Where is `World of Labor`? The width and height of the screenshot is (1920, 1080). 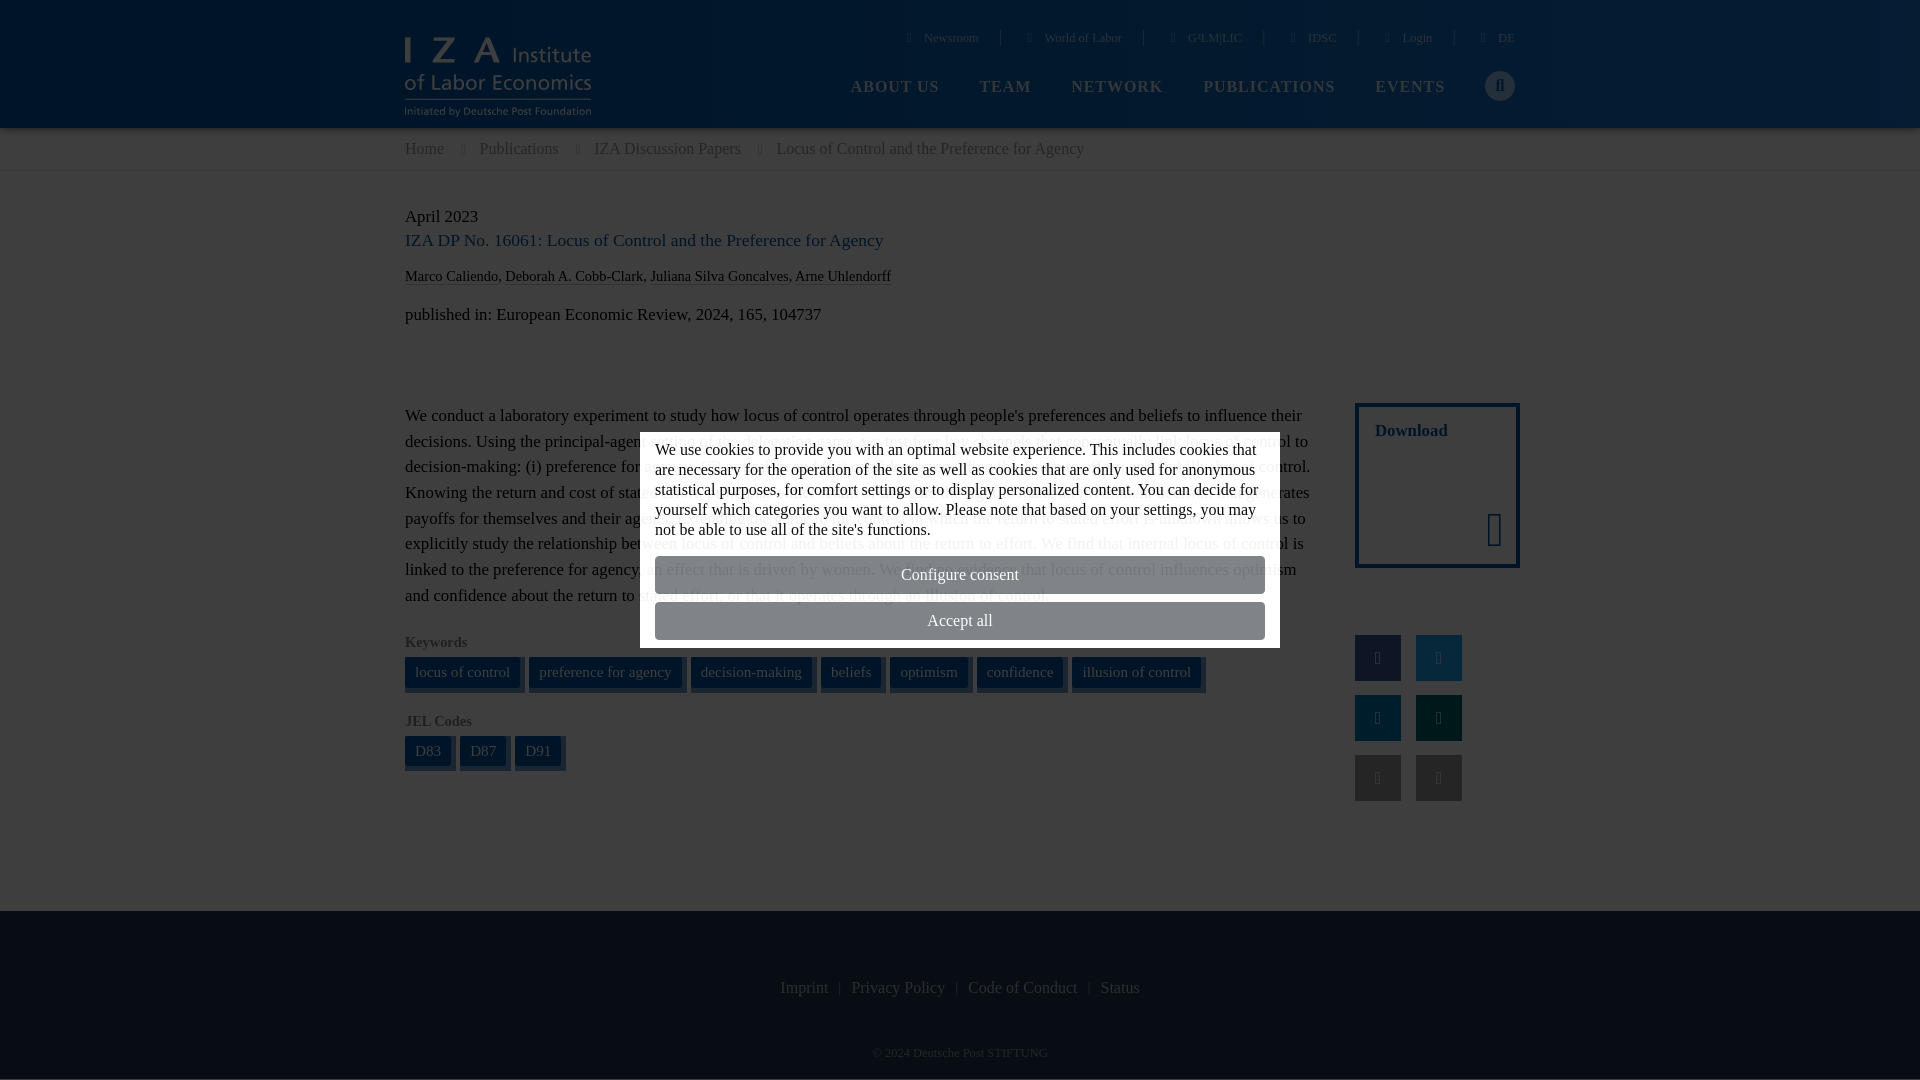 World of Labor is located at coordinates (1071, 40).